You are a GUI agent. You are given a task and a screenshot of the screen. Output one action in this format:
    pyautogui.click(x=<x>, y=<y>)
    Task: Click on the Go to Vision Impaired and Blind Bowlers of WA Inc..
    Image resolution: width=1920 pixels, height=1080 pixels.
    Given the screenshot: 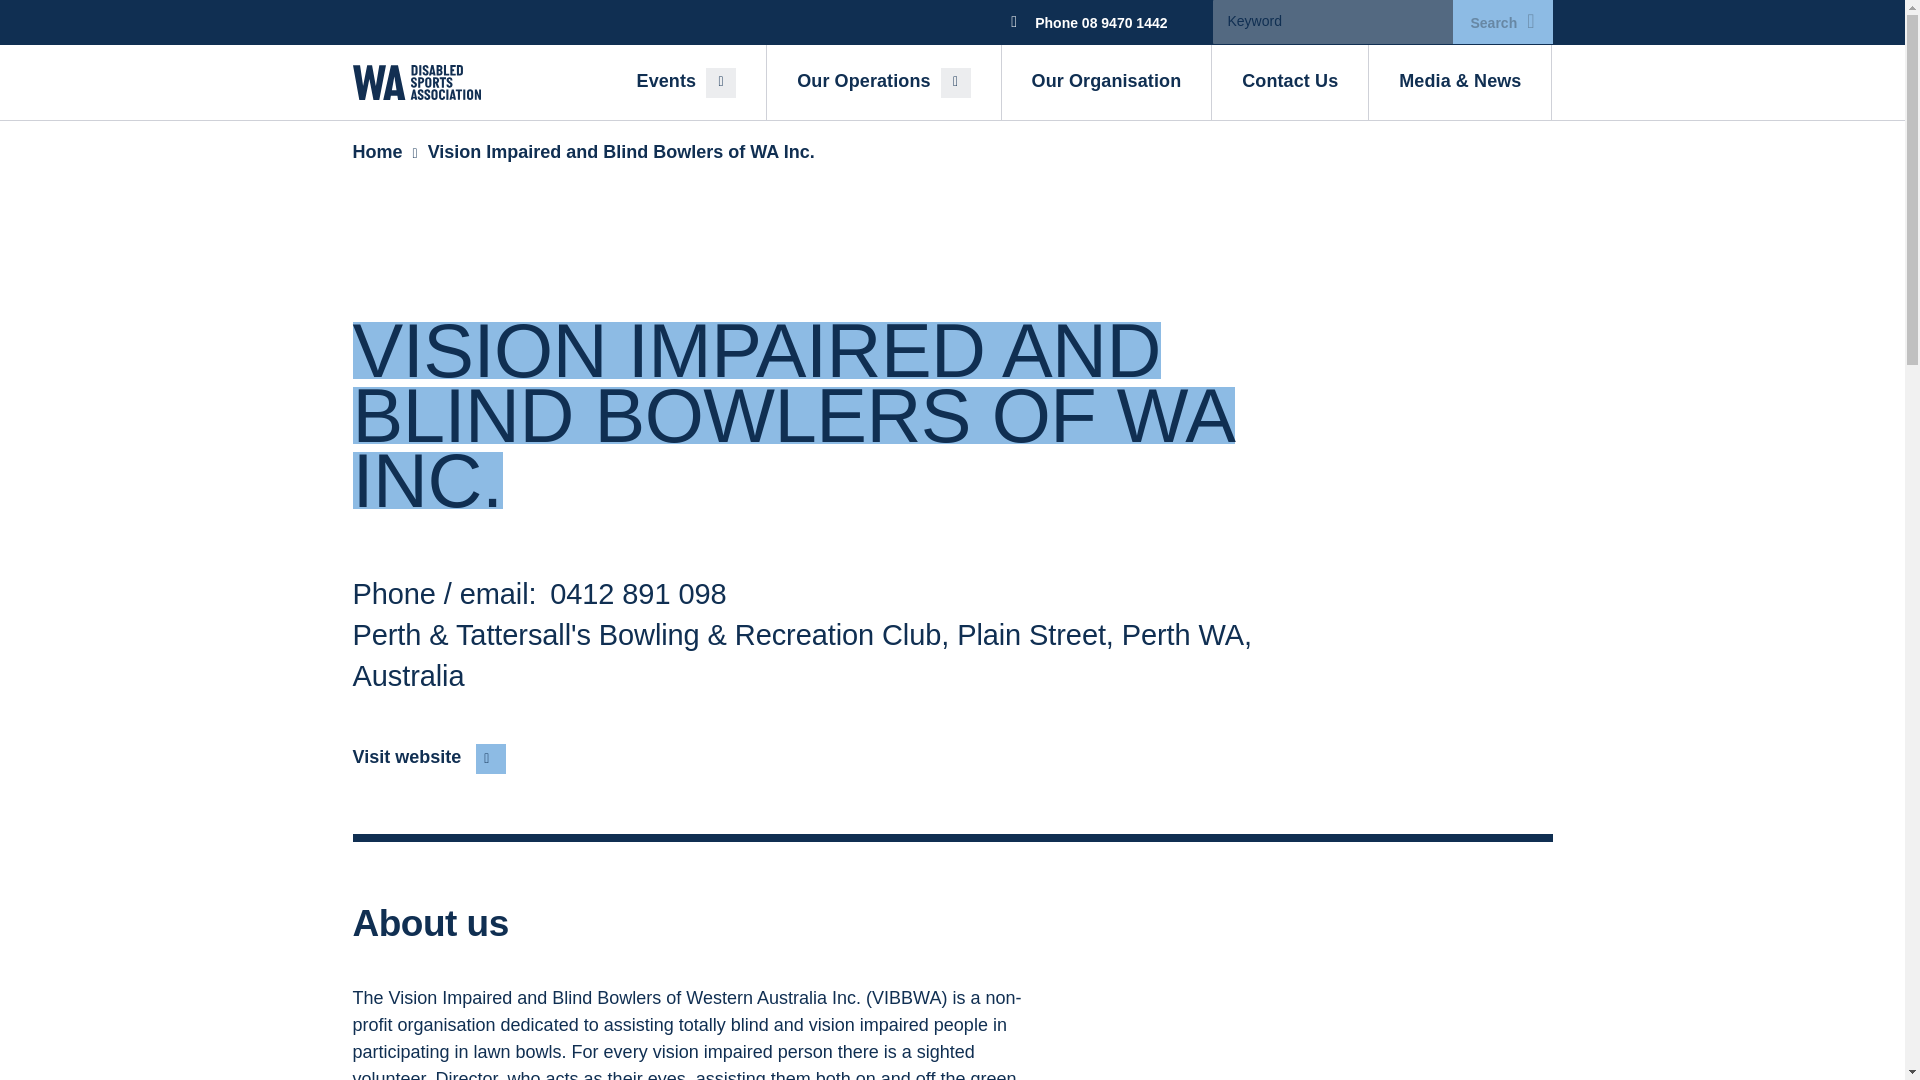 What is the action you would take?
    pyautogui.click(x=621, y=152)
    